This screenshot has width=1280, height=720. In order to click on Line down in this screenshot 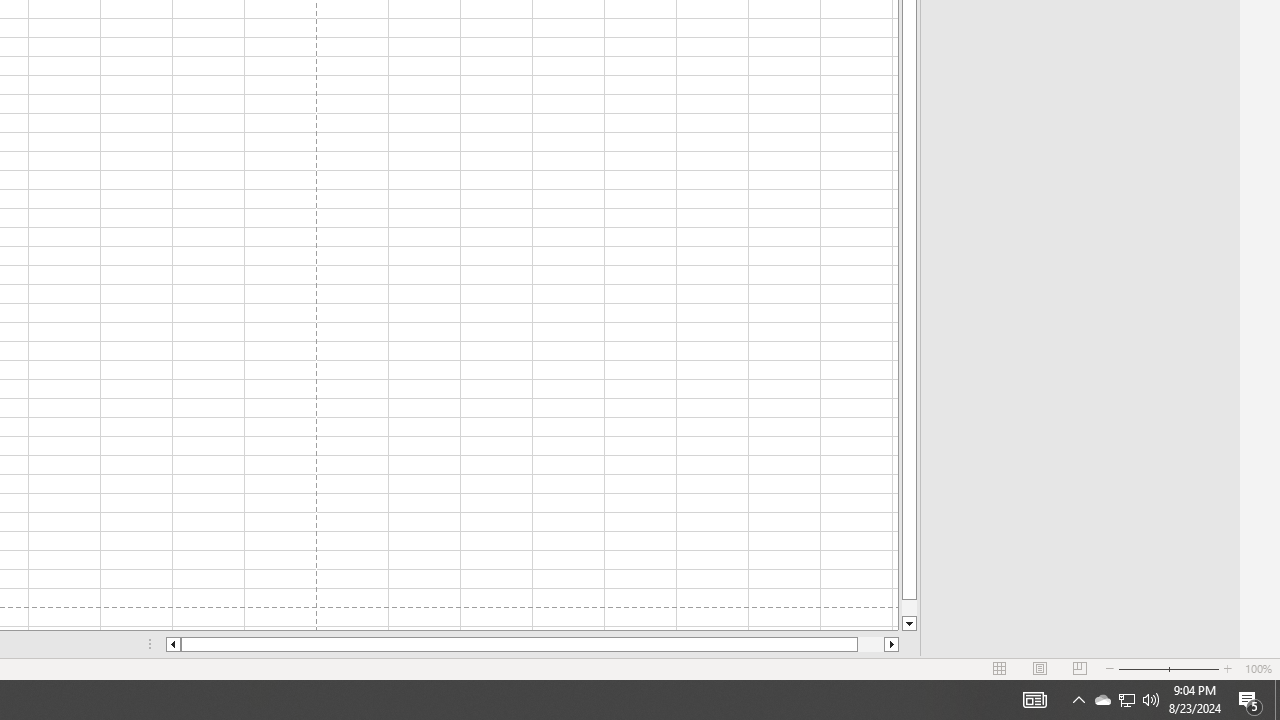, I will do `click(909, 624)`.